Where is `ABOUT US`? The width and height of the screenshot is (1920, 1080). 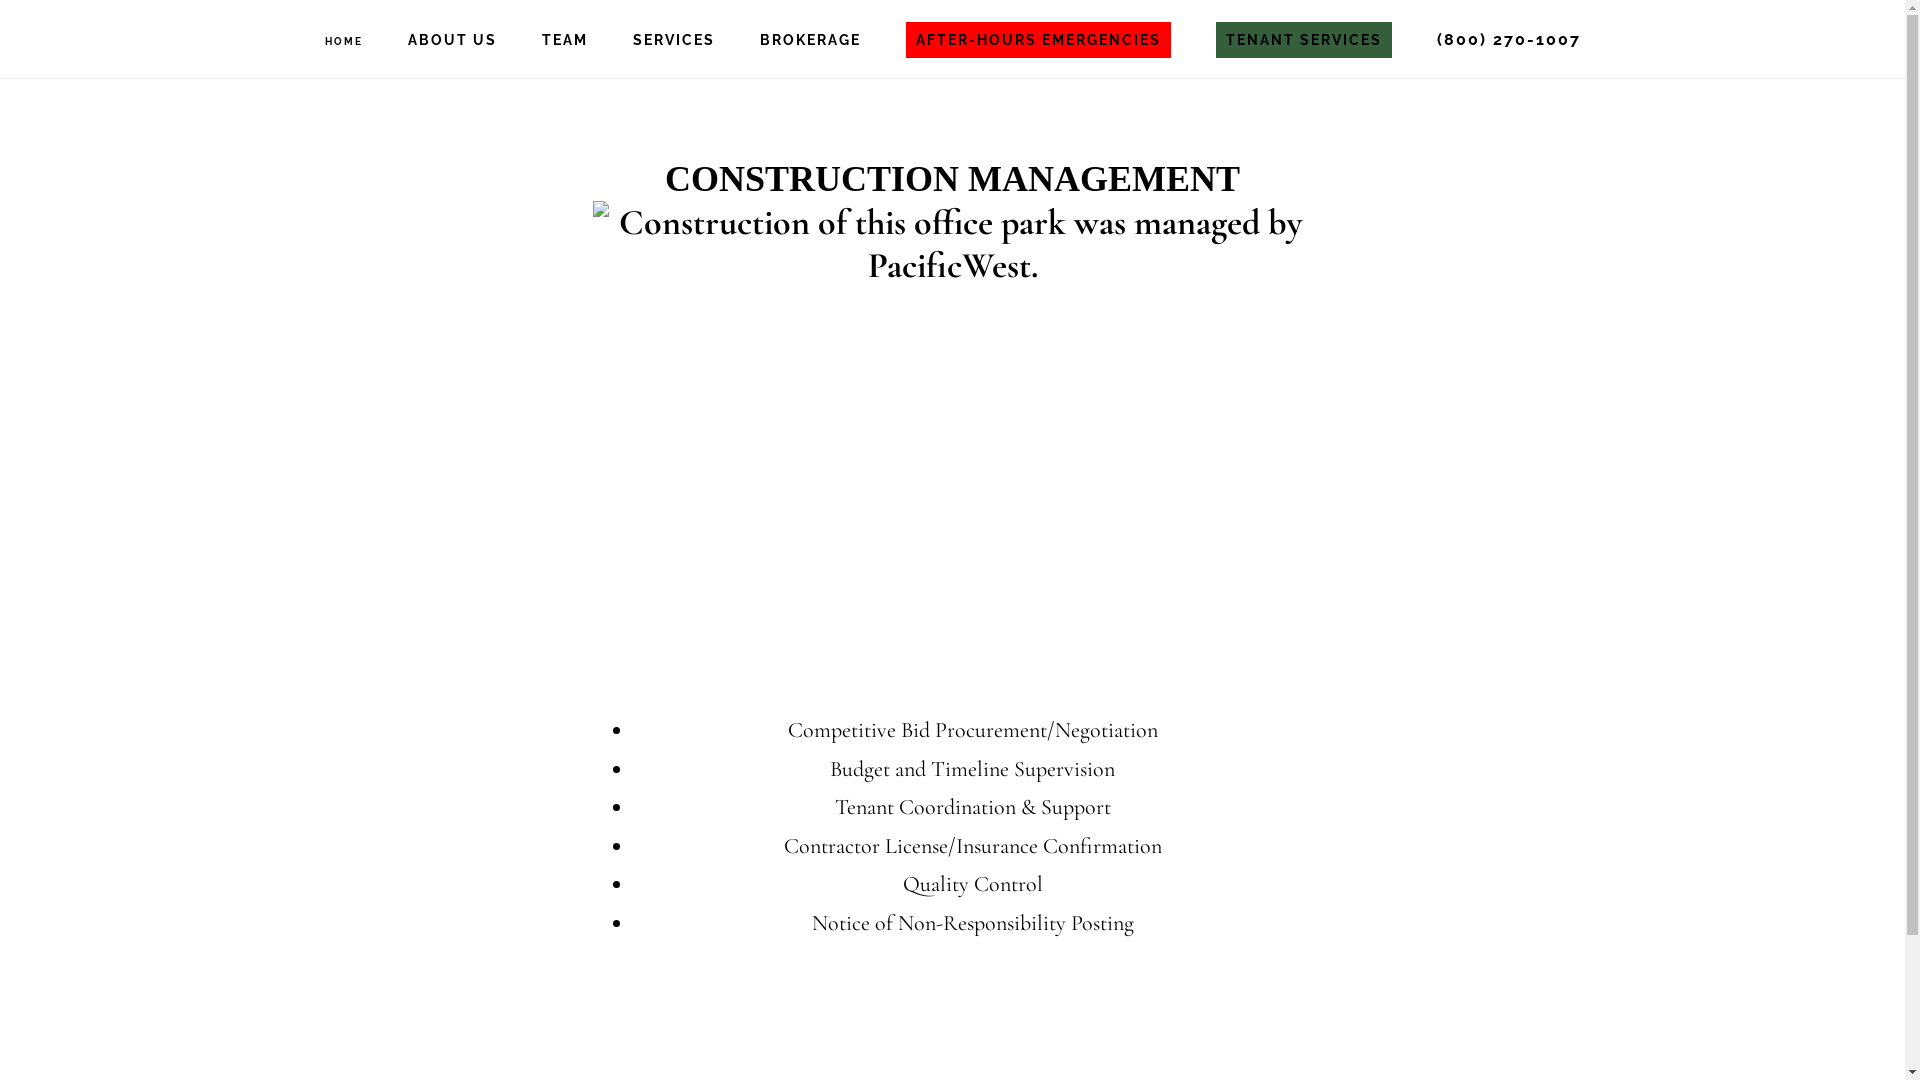
ABOUT US is located at coordinates (452, 40).